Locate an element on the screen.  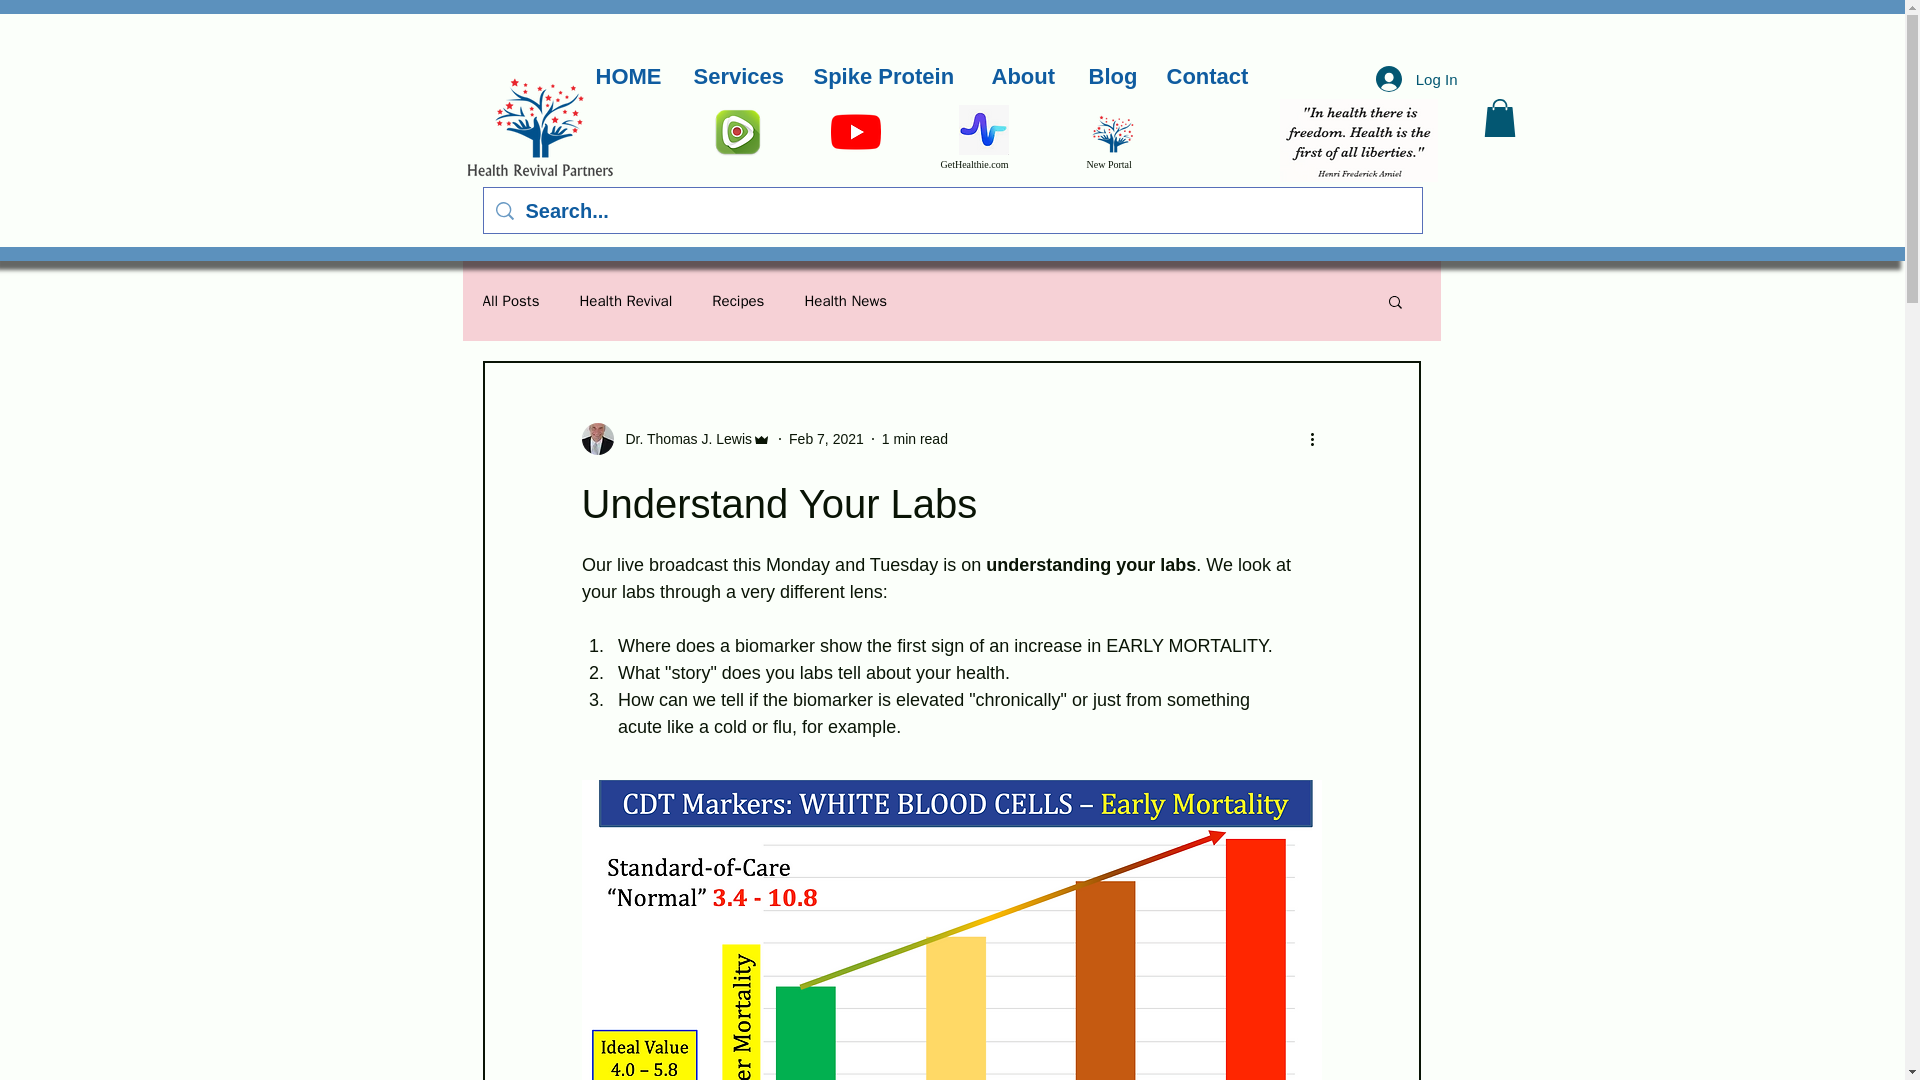
HOME is located at coordinates (628, 76).